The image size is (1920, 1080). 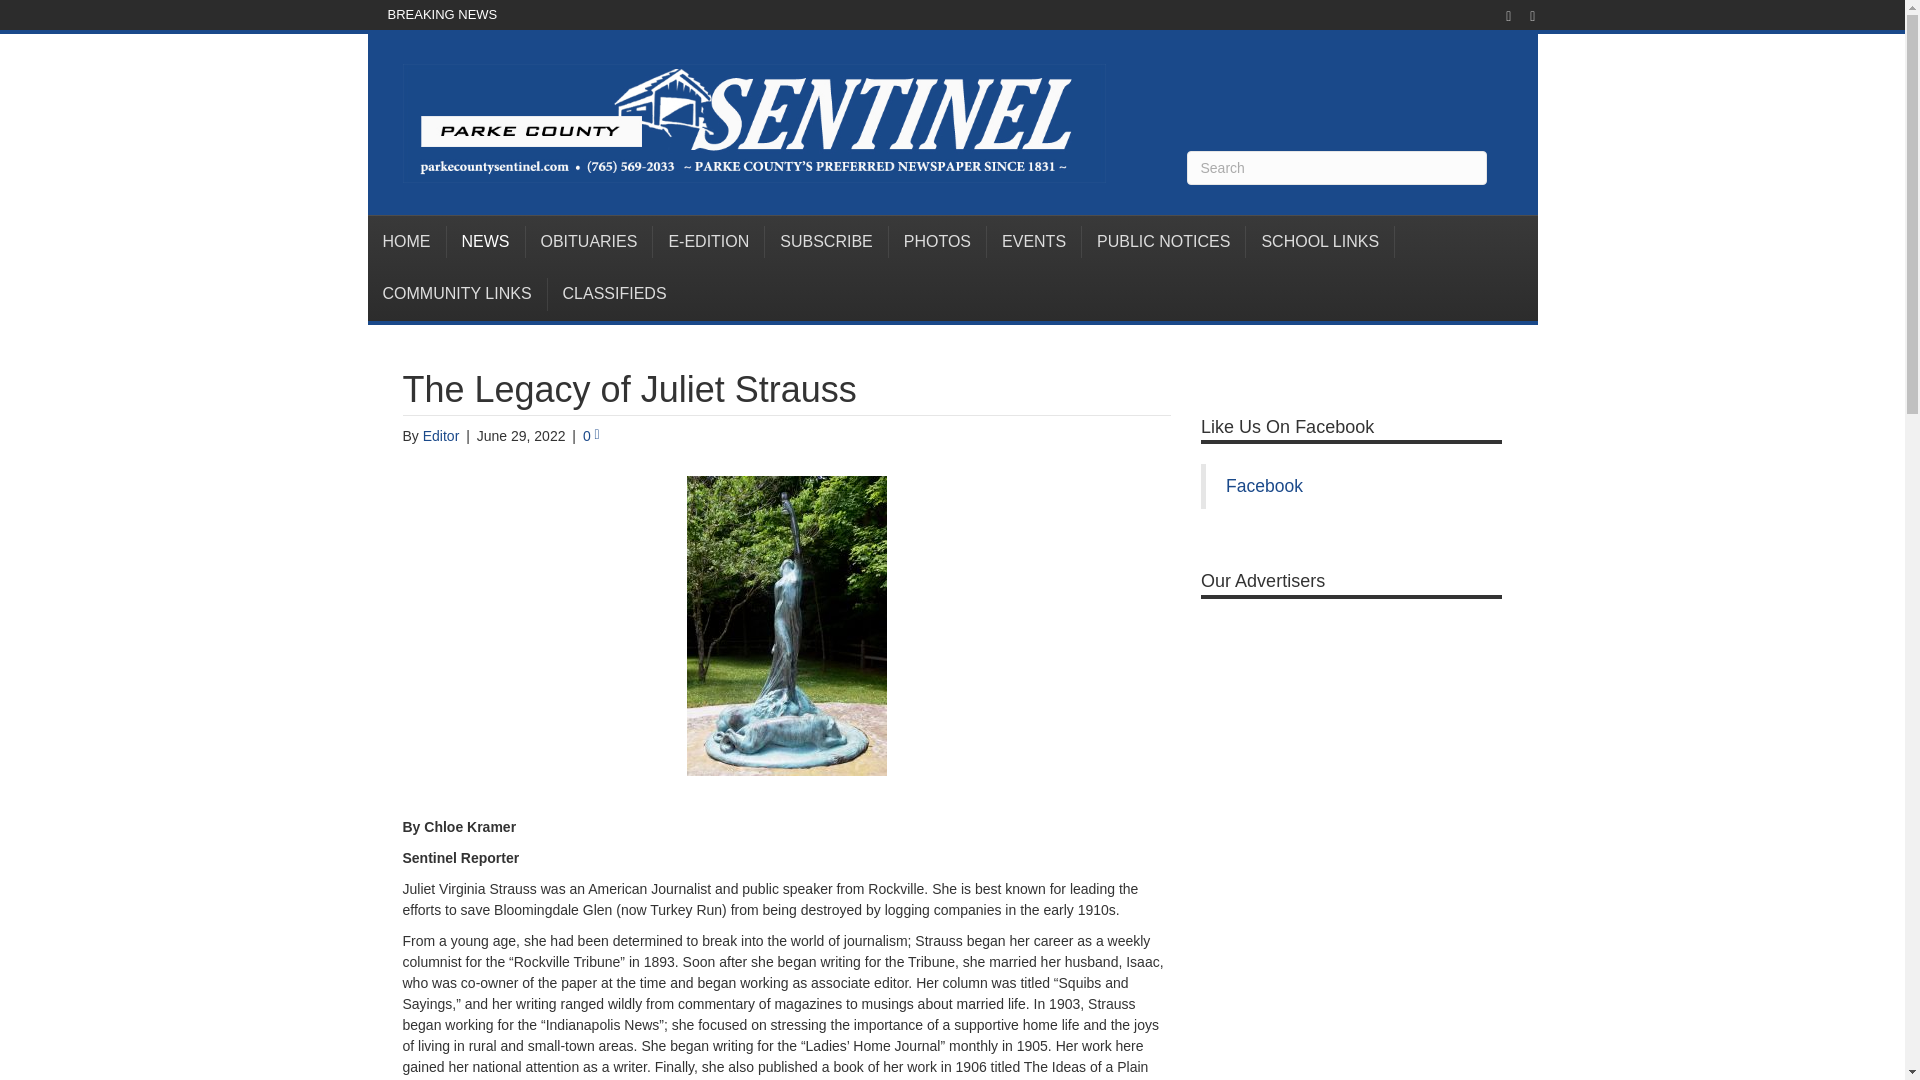 What do you see at coordinates (590, 242) in the screenshot?
I see `OBITUARIES` at bounding box center [590, 242].